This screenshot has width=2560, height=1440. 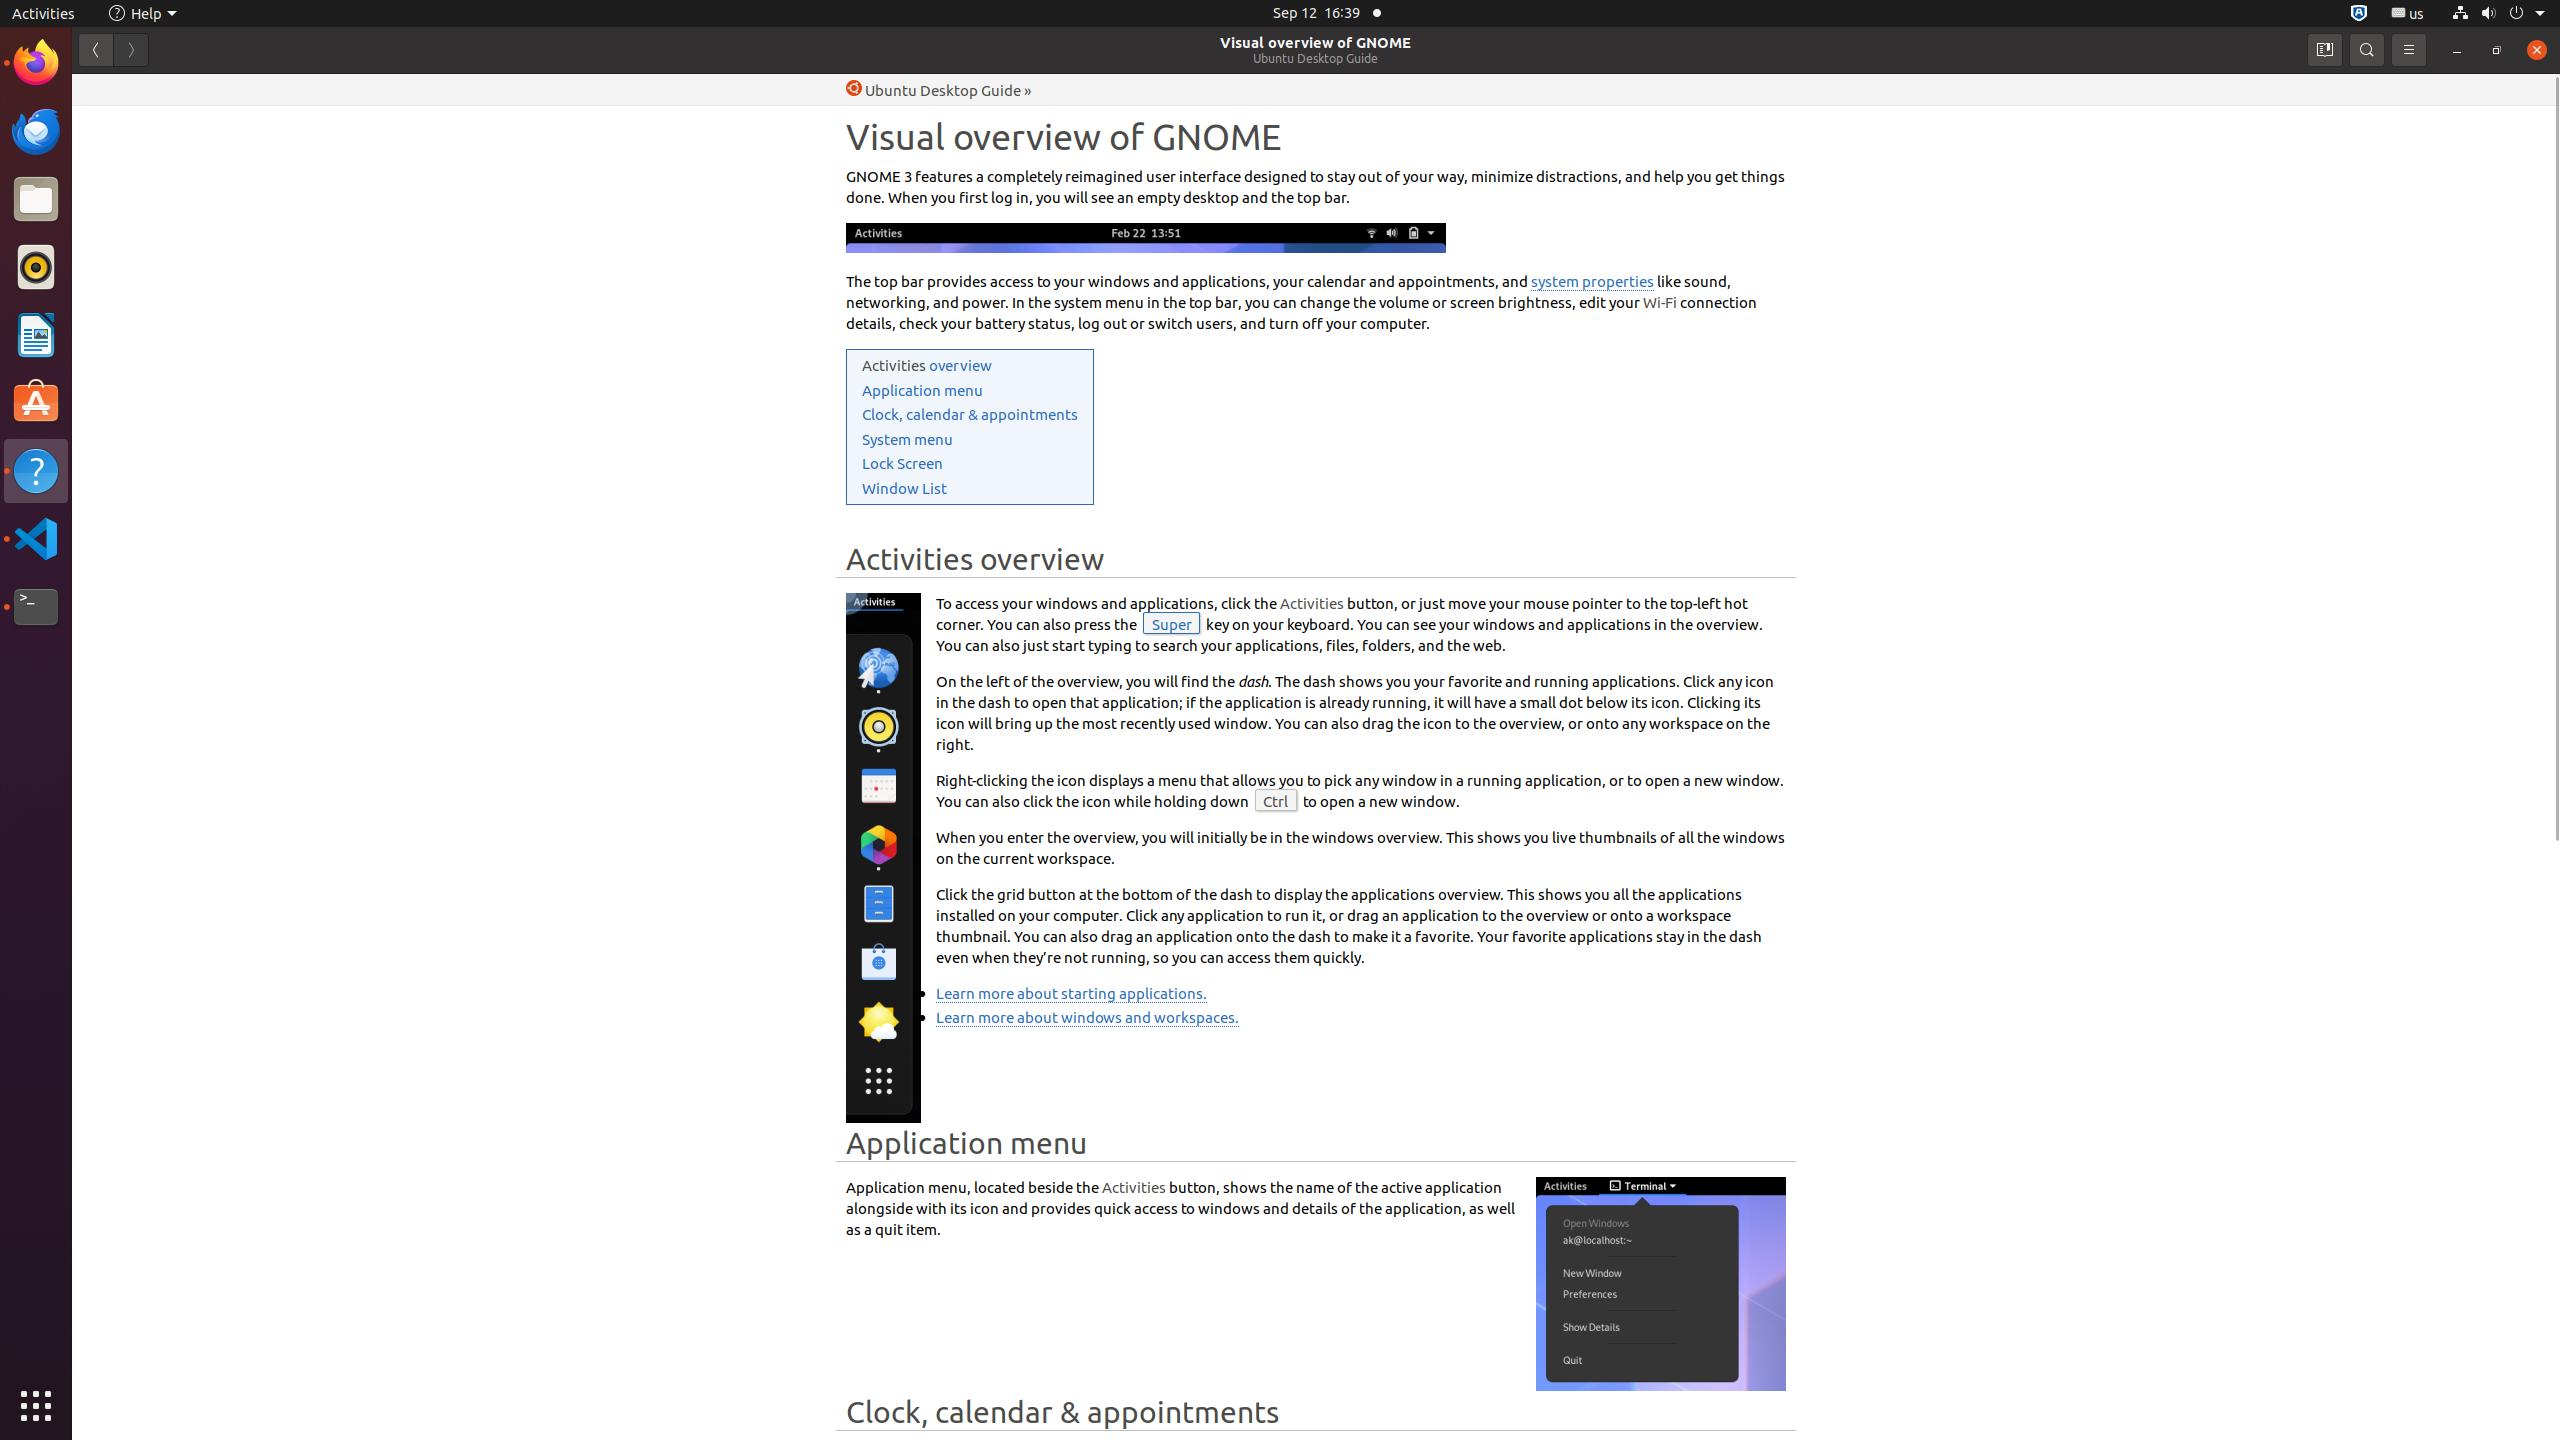 What do you see at coordinates (922, 390) in the screenshot?
I see `Application menu` at bounding box center [922, 390].